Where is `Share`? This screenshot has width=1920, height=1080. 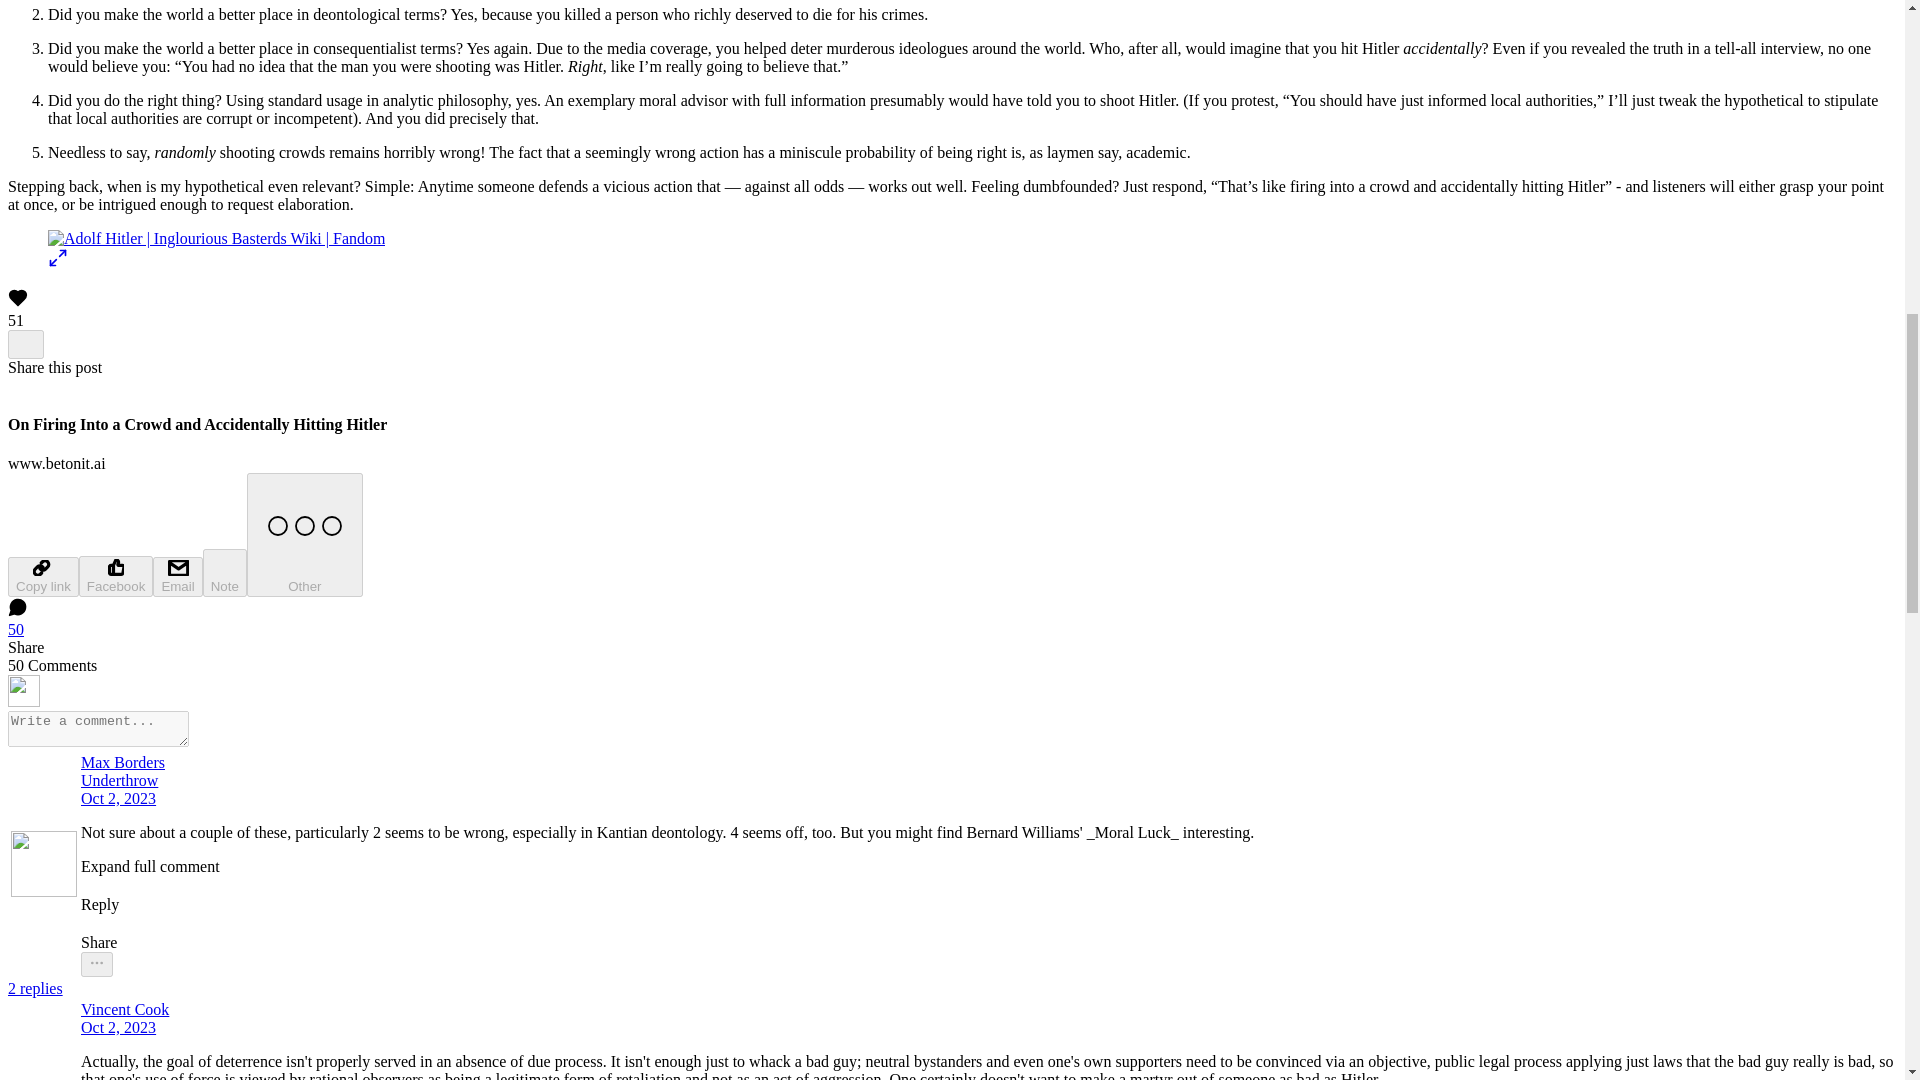 Share is located at coordinates (666, 944).